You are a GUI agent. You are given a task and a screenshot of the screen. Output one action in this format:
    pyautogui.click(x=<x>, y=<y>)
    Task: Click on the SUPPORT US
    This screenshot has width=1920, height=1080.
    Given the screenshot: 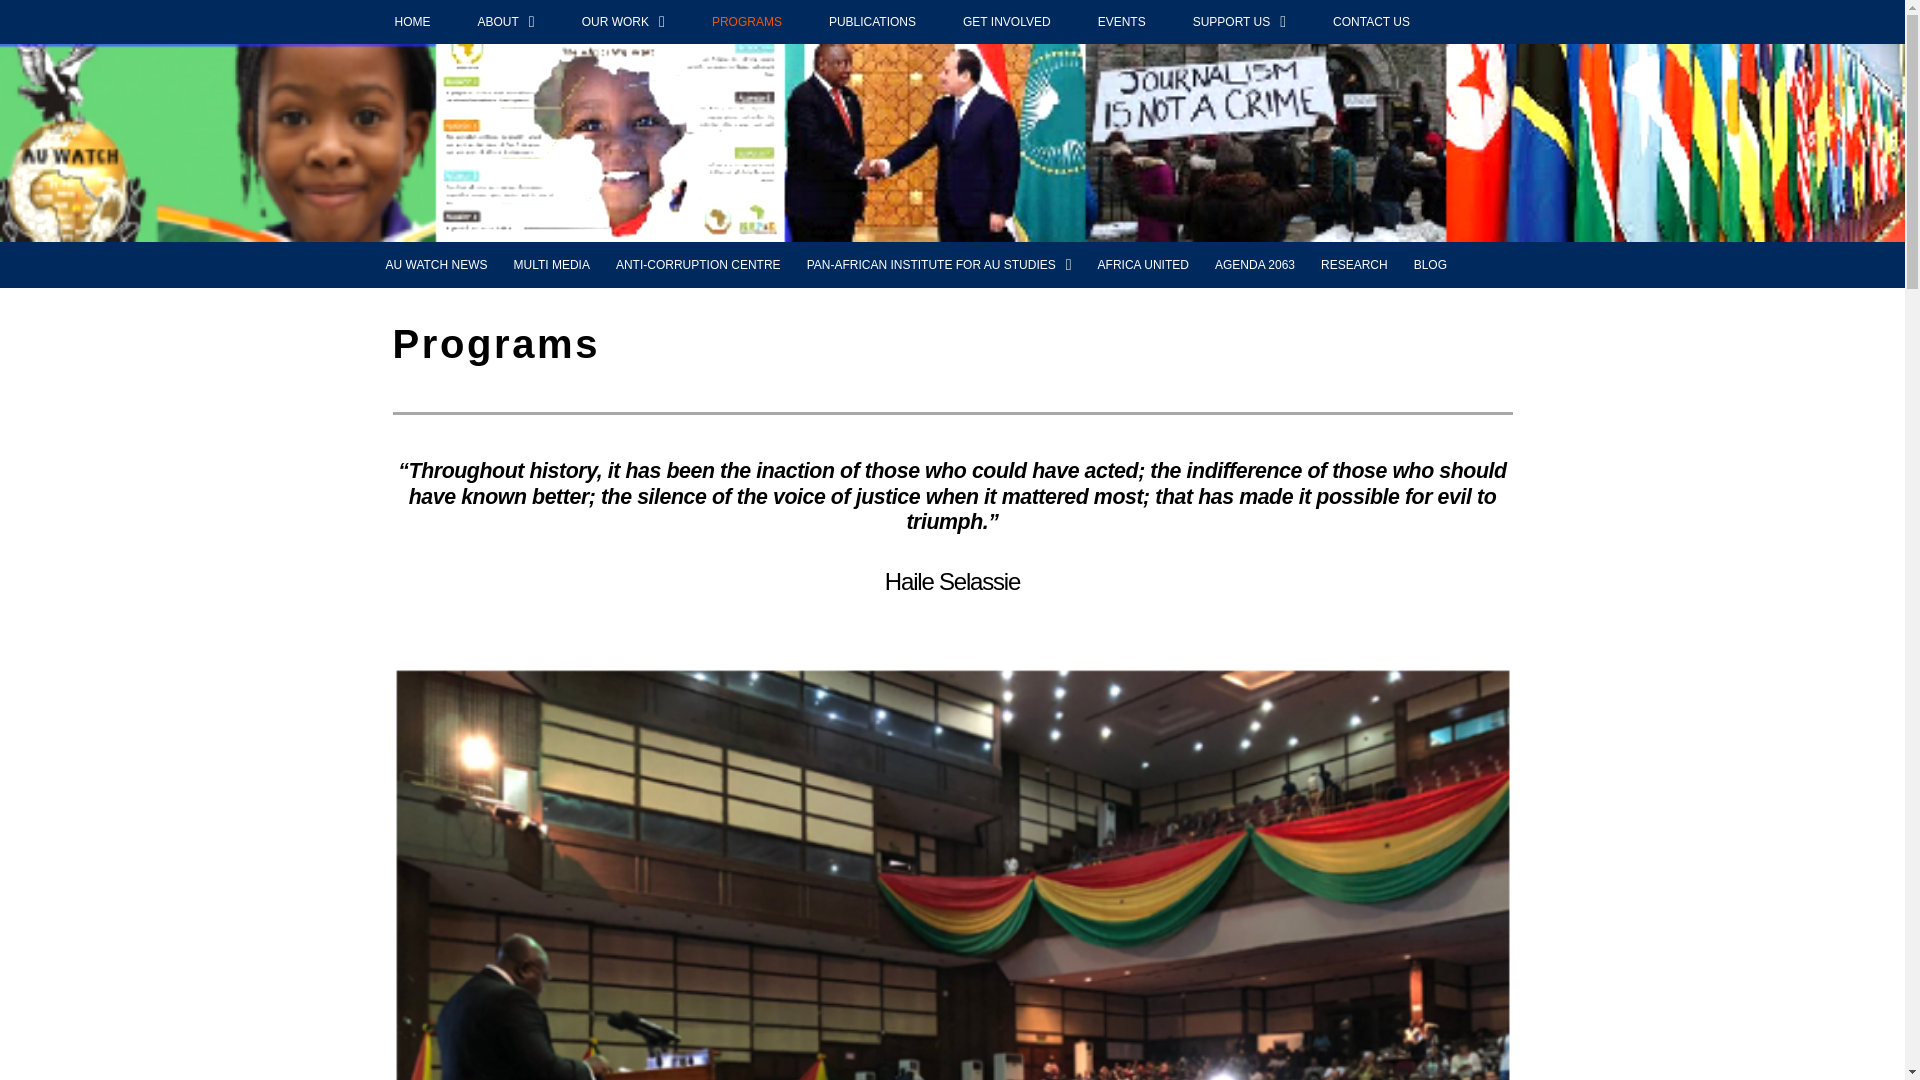 What is the action you would take?
    pyautogui.click(x=1238, y=22)
    